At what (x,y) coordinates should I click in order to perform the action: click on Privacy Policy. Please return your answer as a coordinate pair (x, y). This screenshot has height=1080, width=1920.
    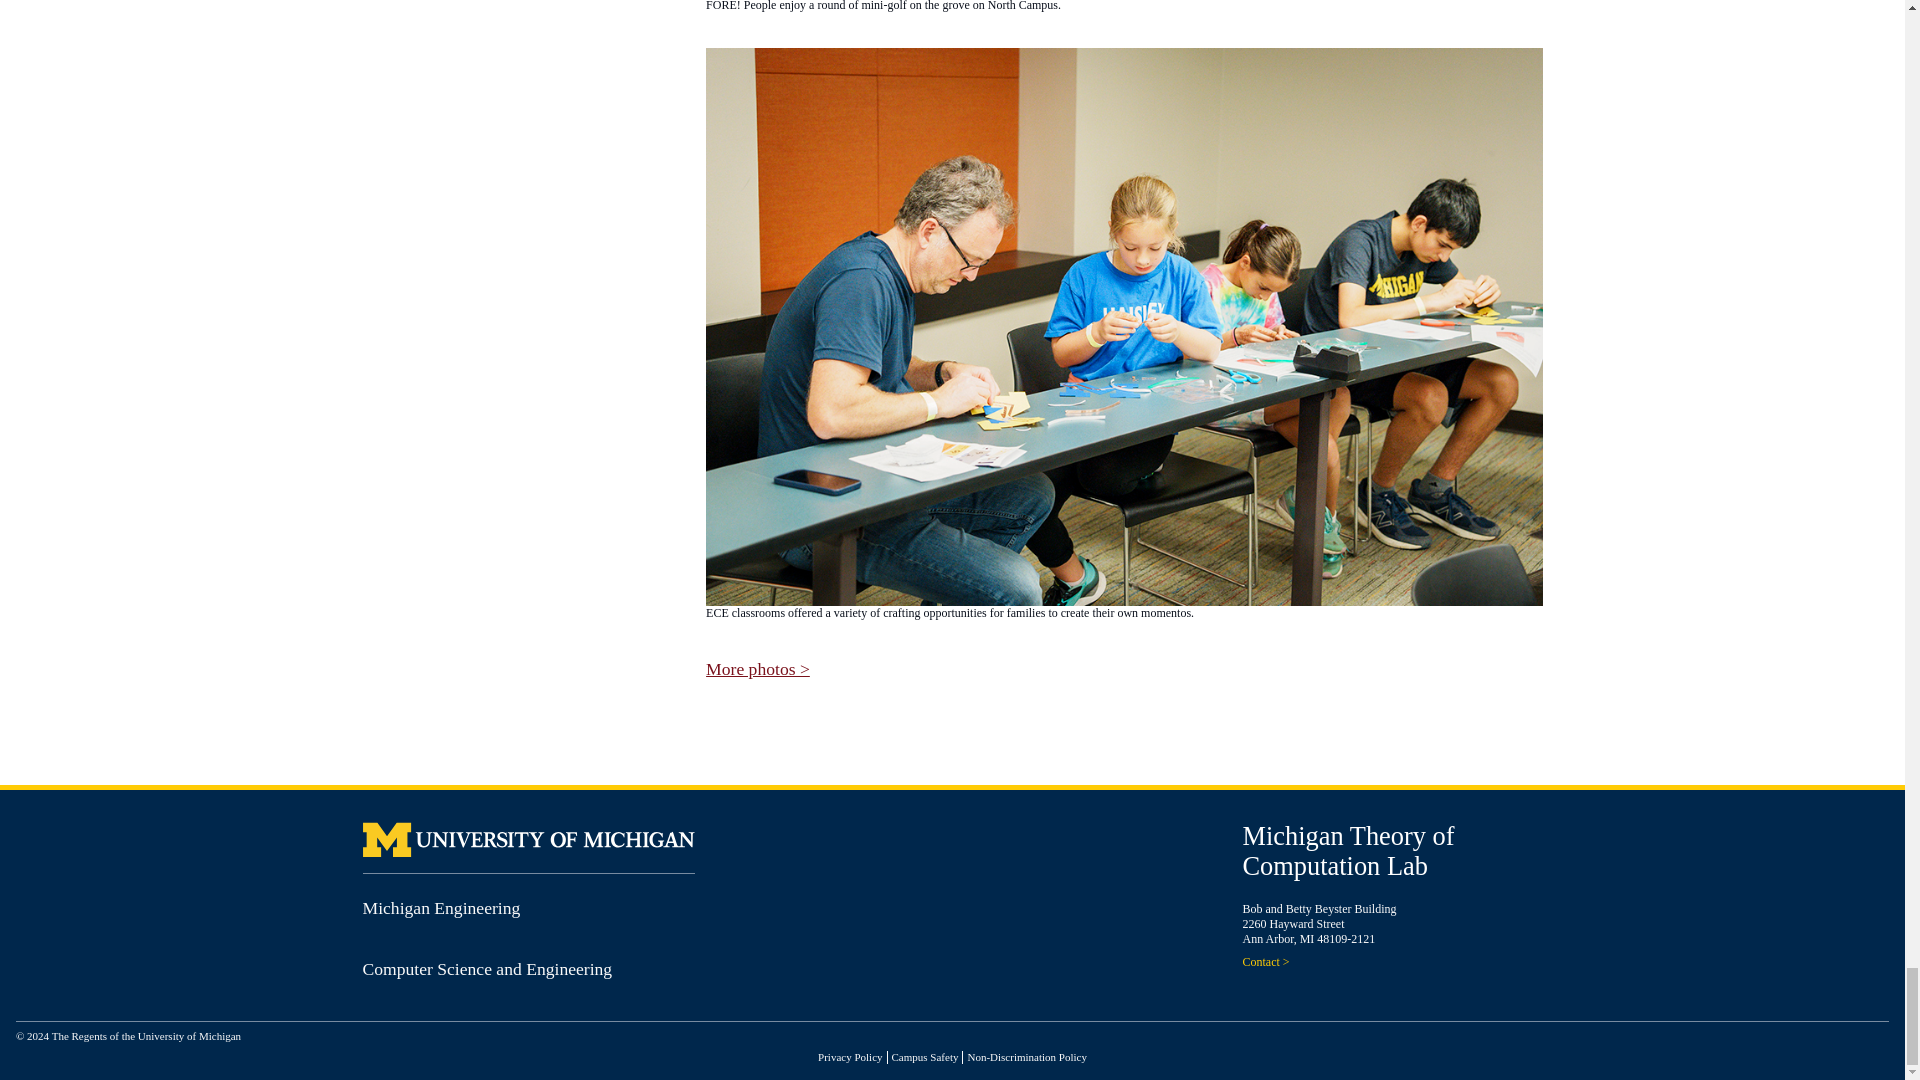
    Looking at the image, I should click on (849, 1056).